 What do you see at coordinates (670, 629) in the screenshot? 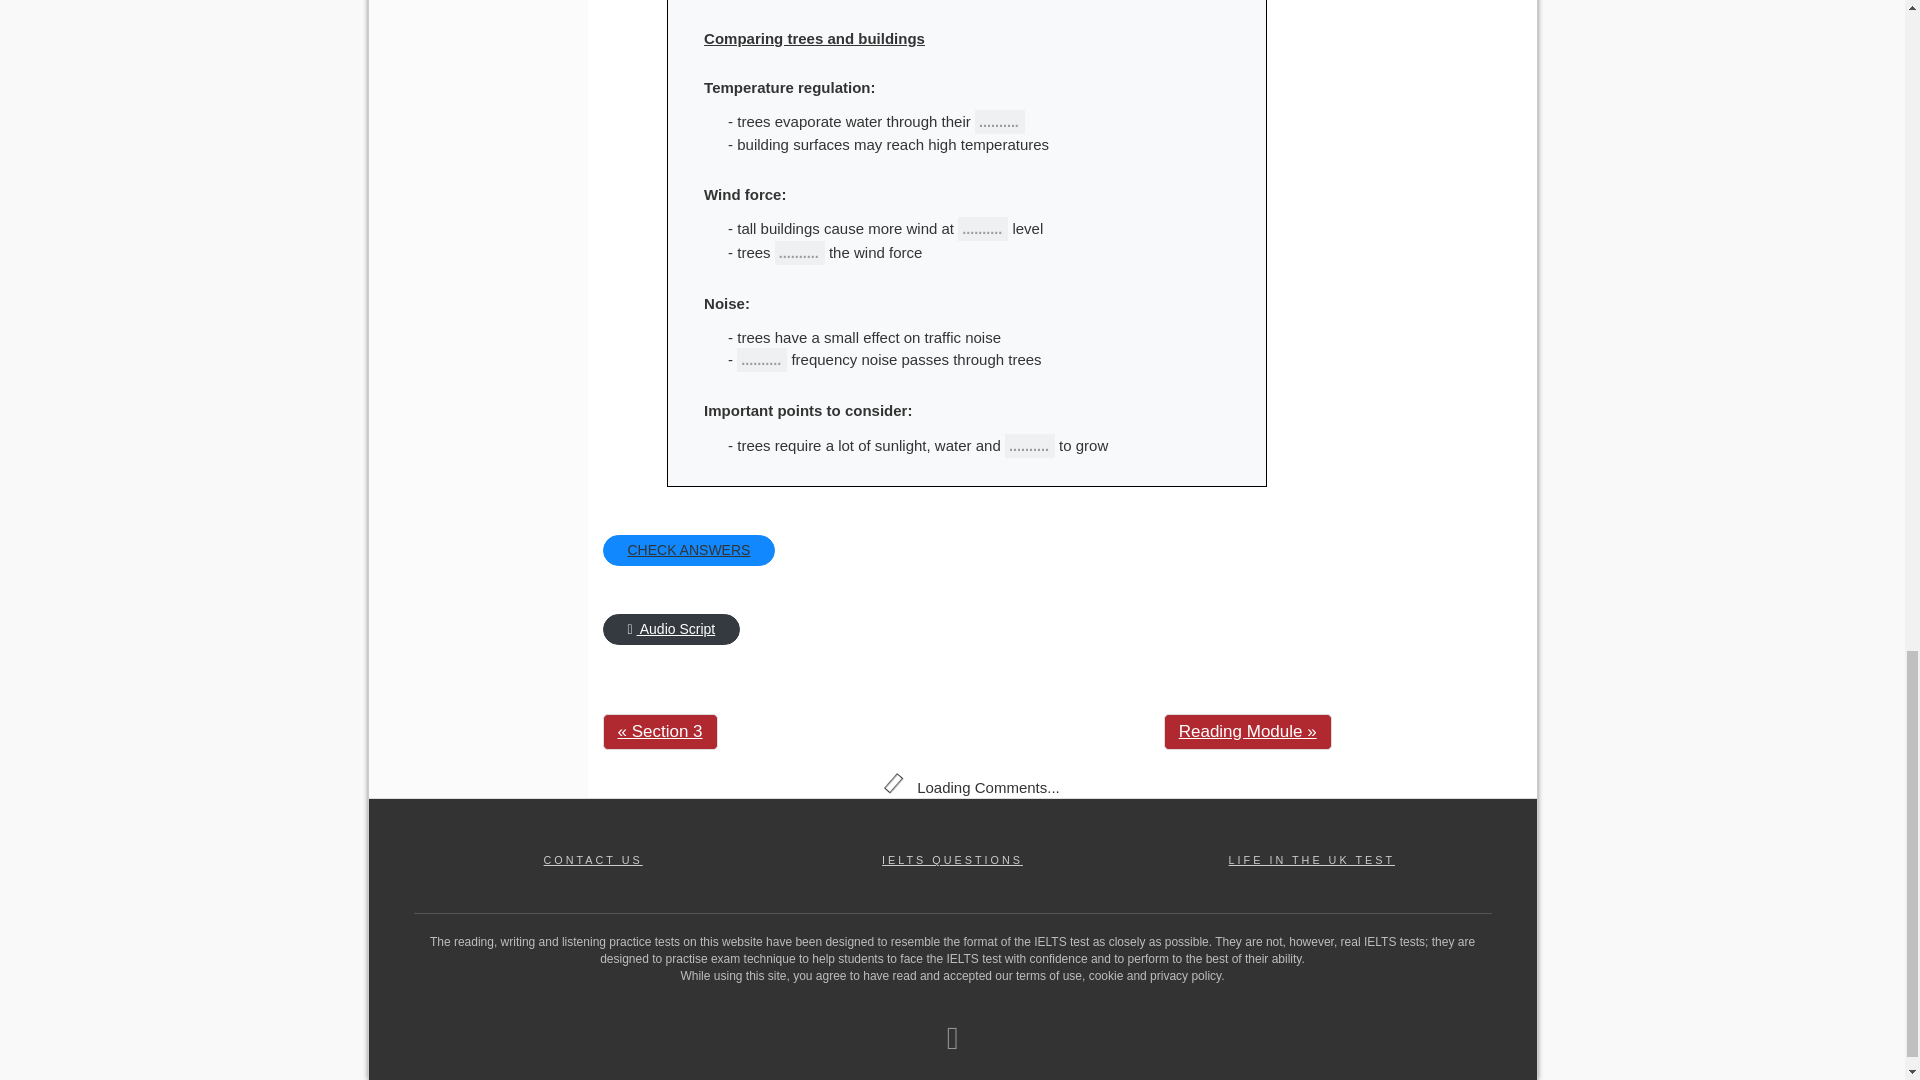
I see `Audio Script` at bounding box center [670, 629].